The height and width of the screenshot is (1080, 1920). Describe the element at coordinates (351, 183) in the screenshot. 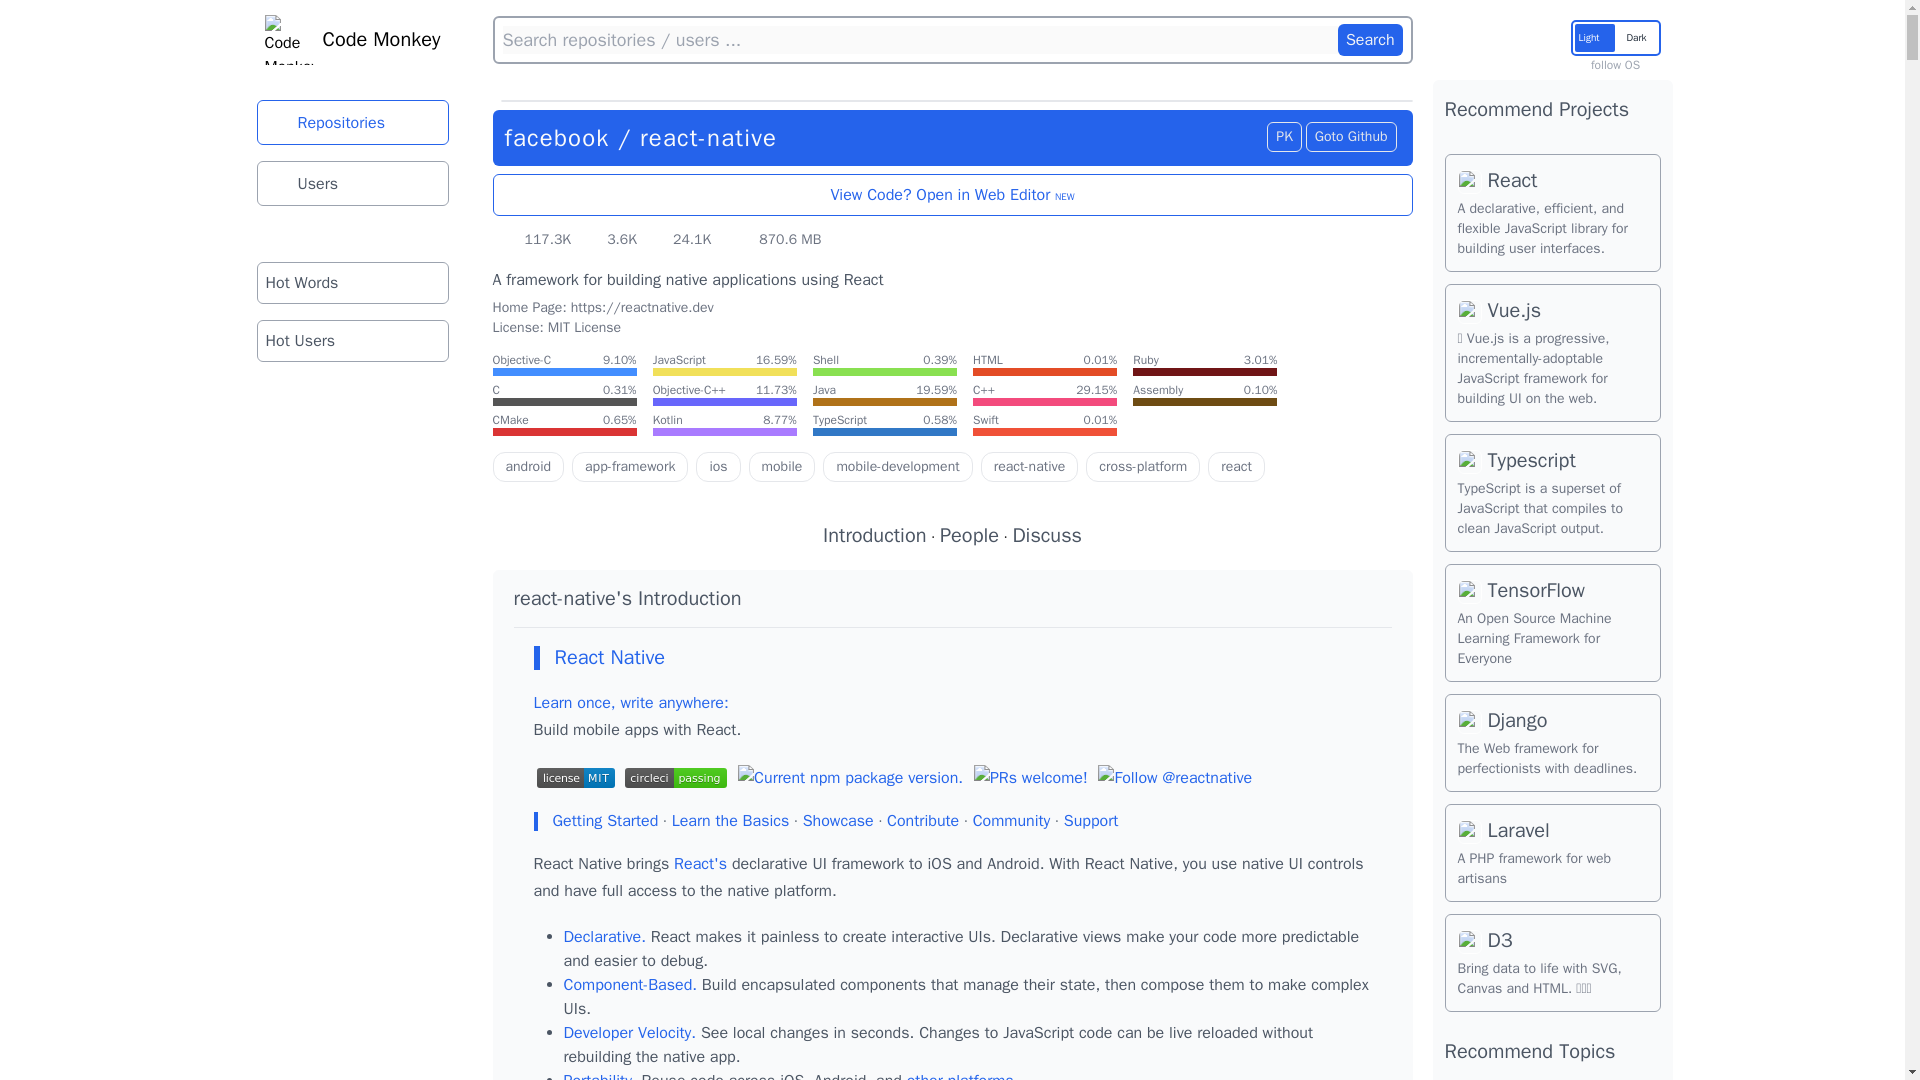

I see `Users` at that location.